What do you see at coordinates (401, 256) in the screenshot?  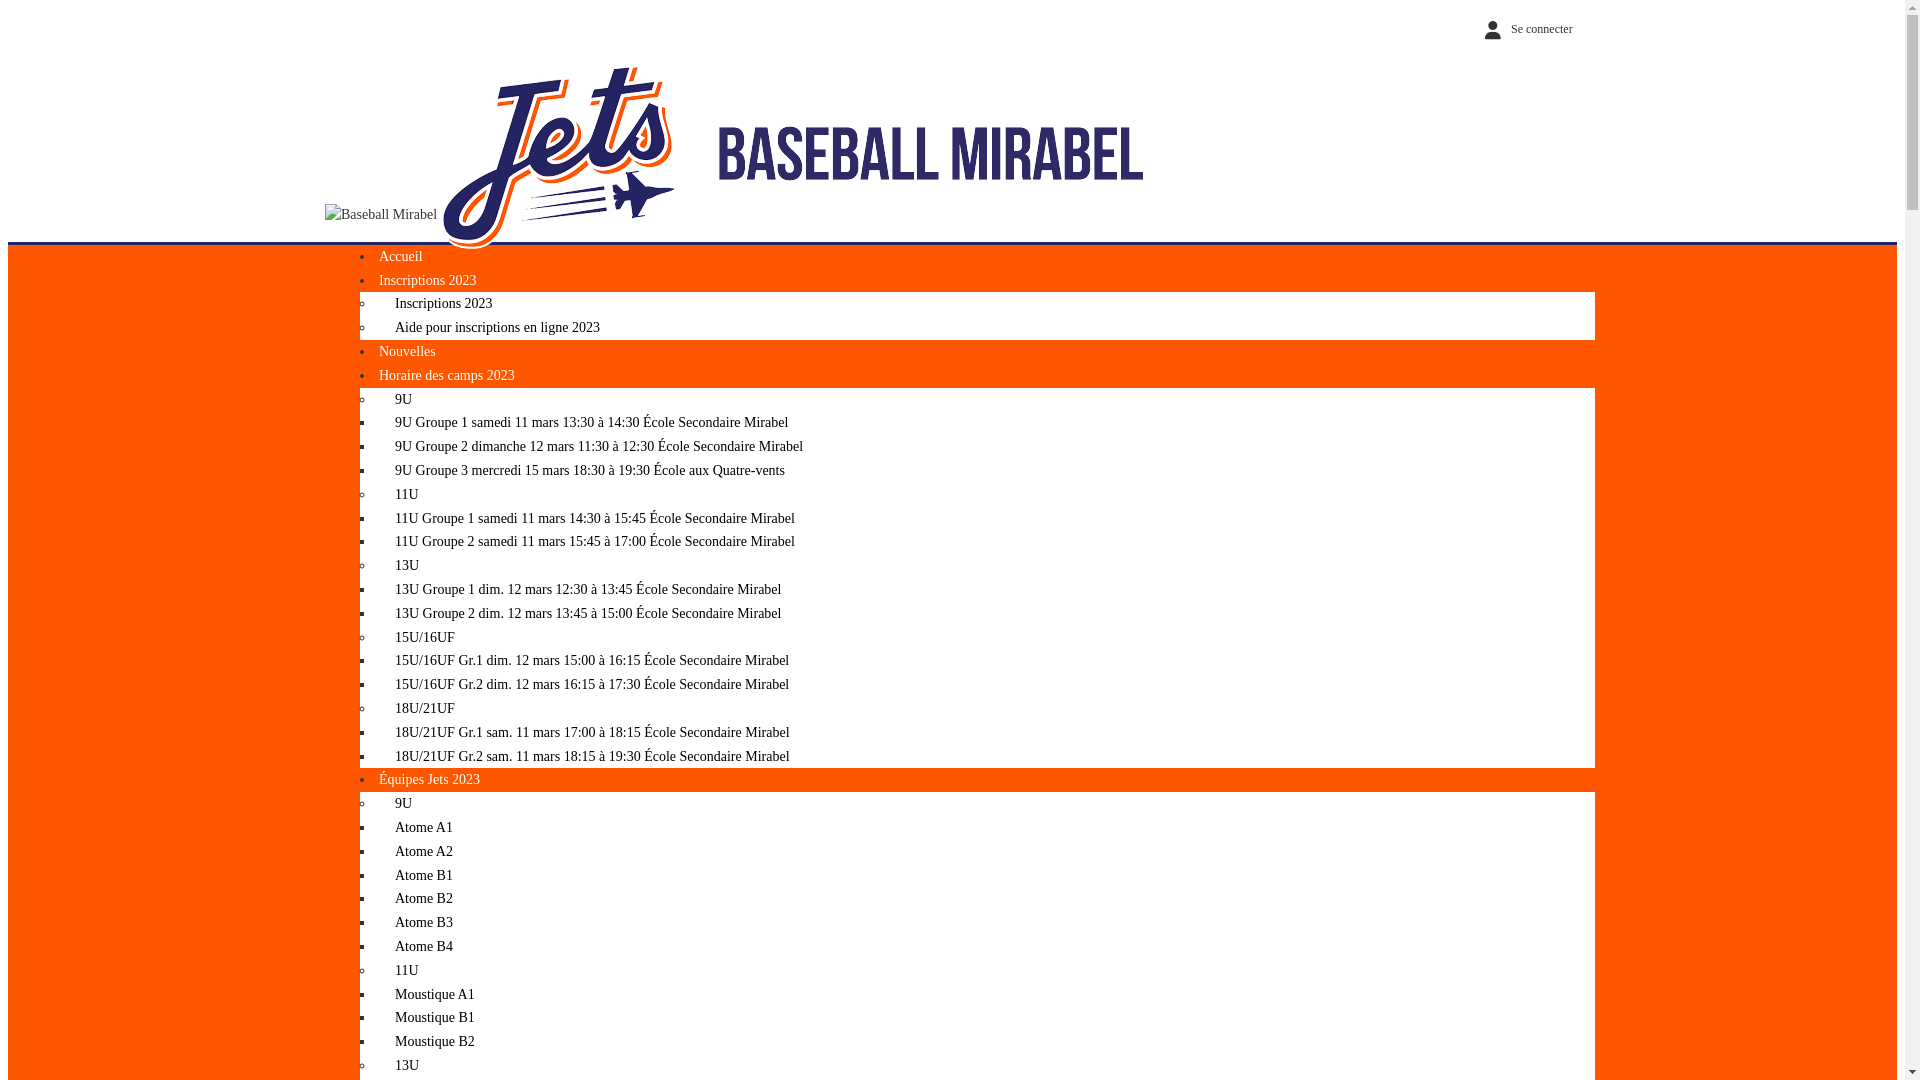 I see `Accueil` at bounding box center [401, 256].